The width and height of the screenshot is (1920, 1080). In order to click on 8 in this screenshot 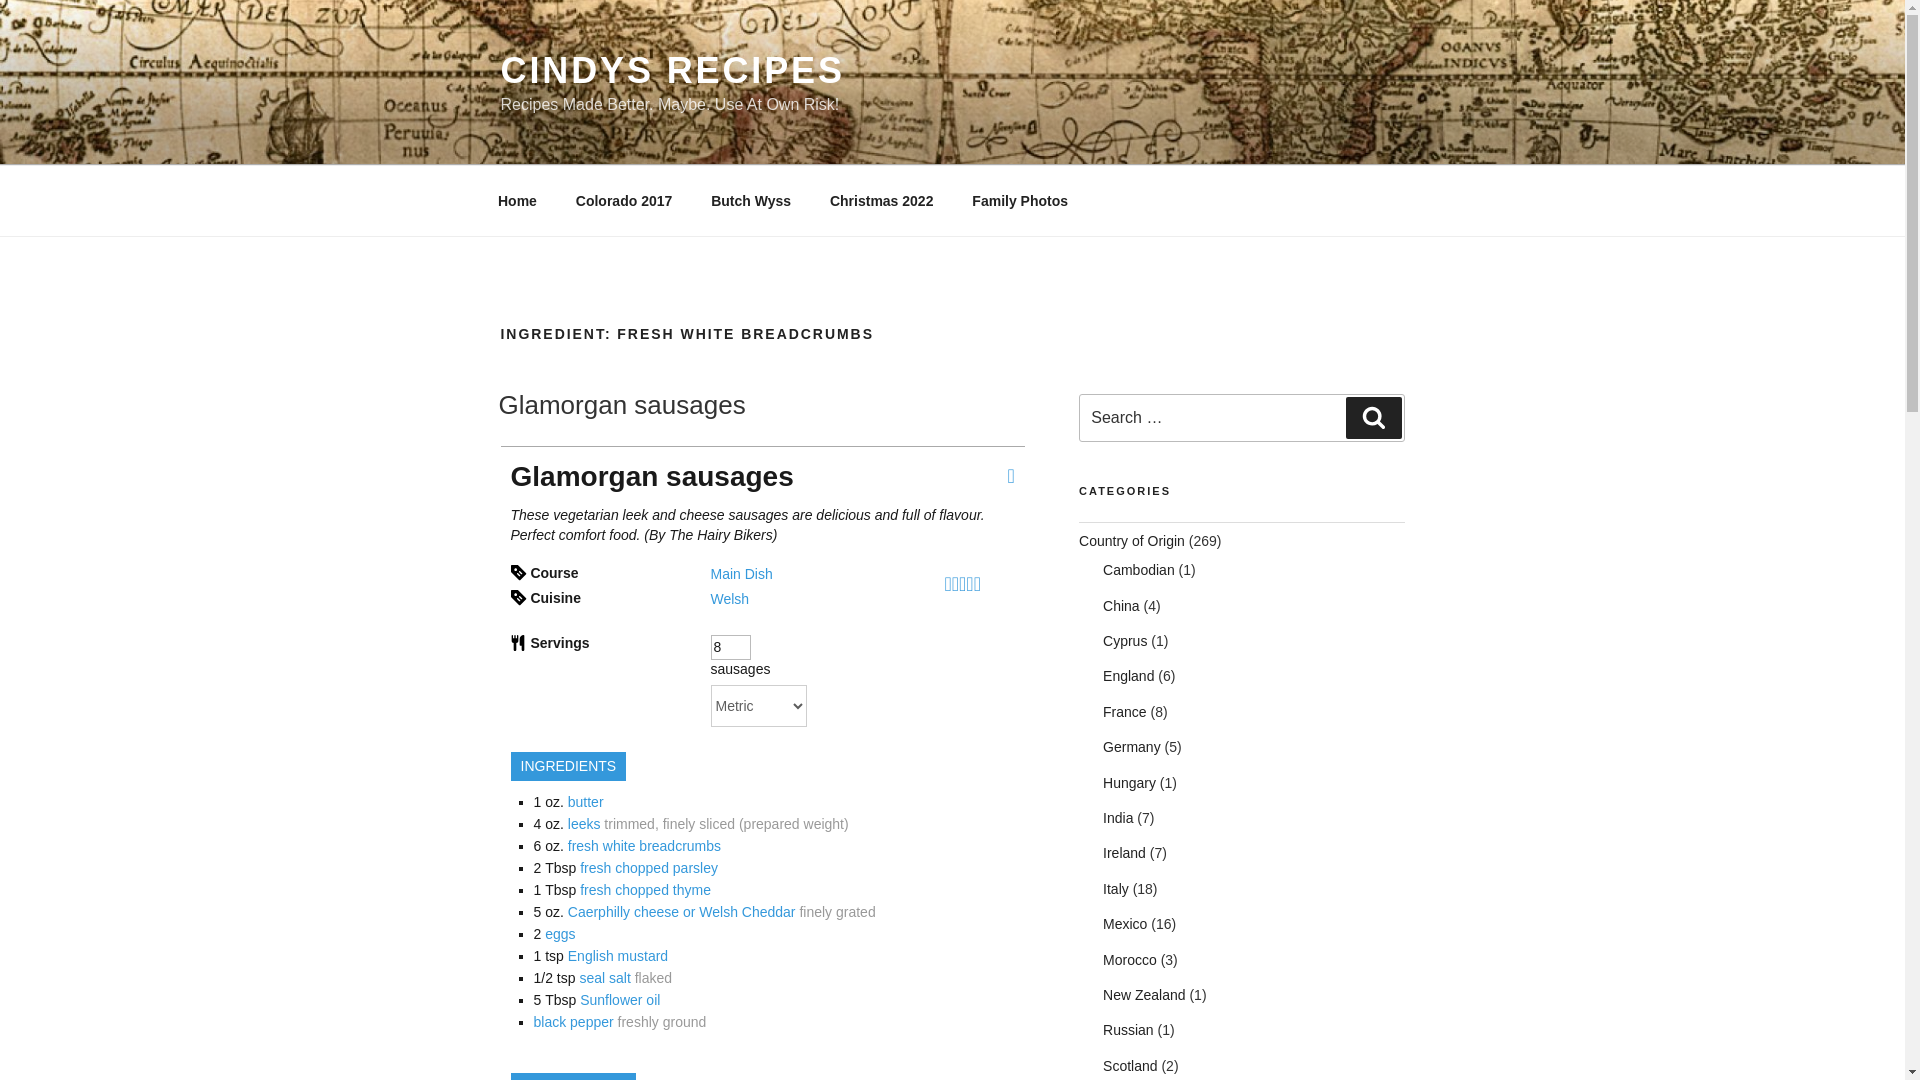, I will do `click(730, 648)`.